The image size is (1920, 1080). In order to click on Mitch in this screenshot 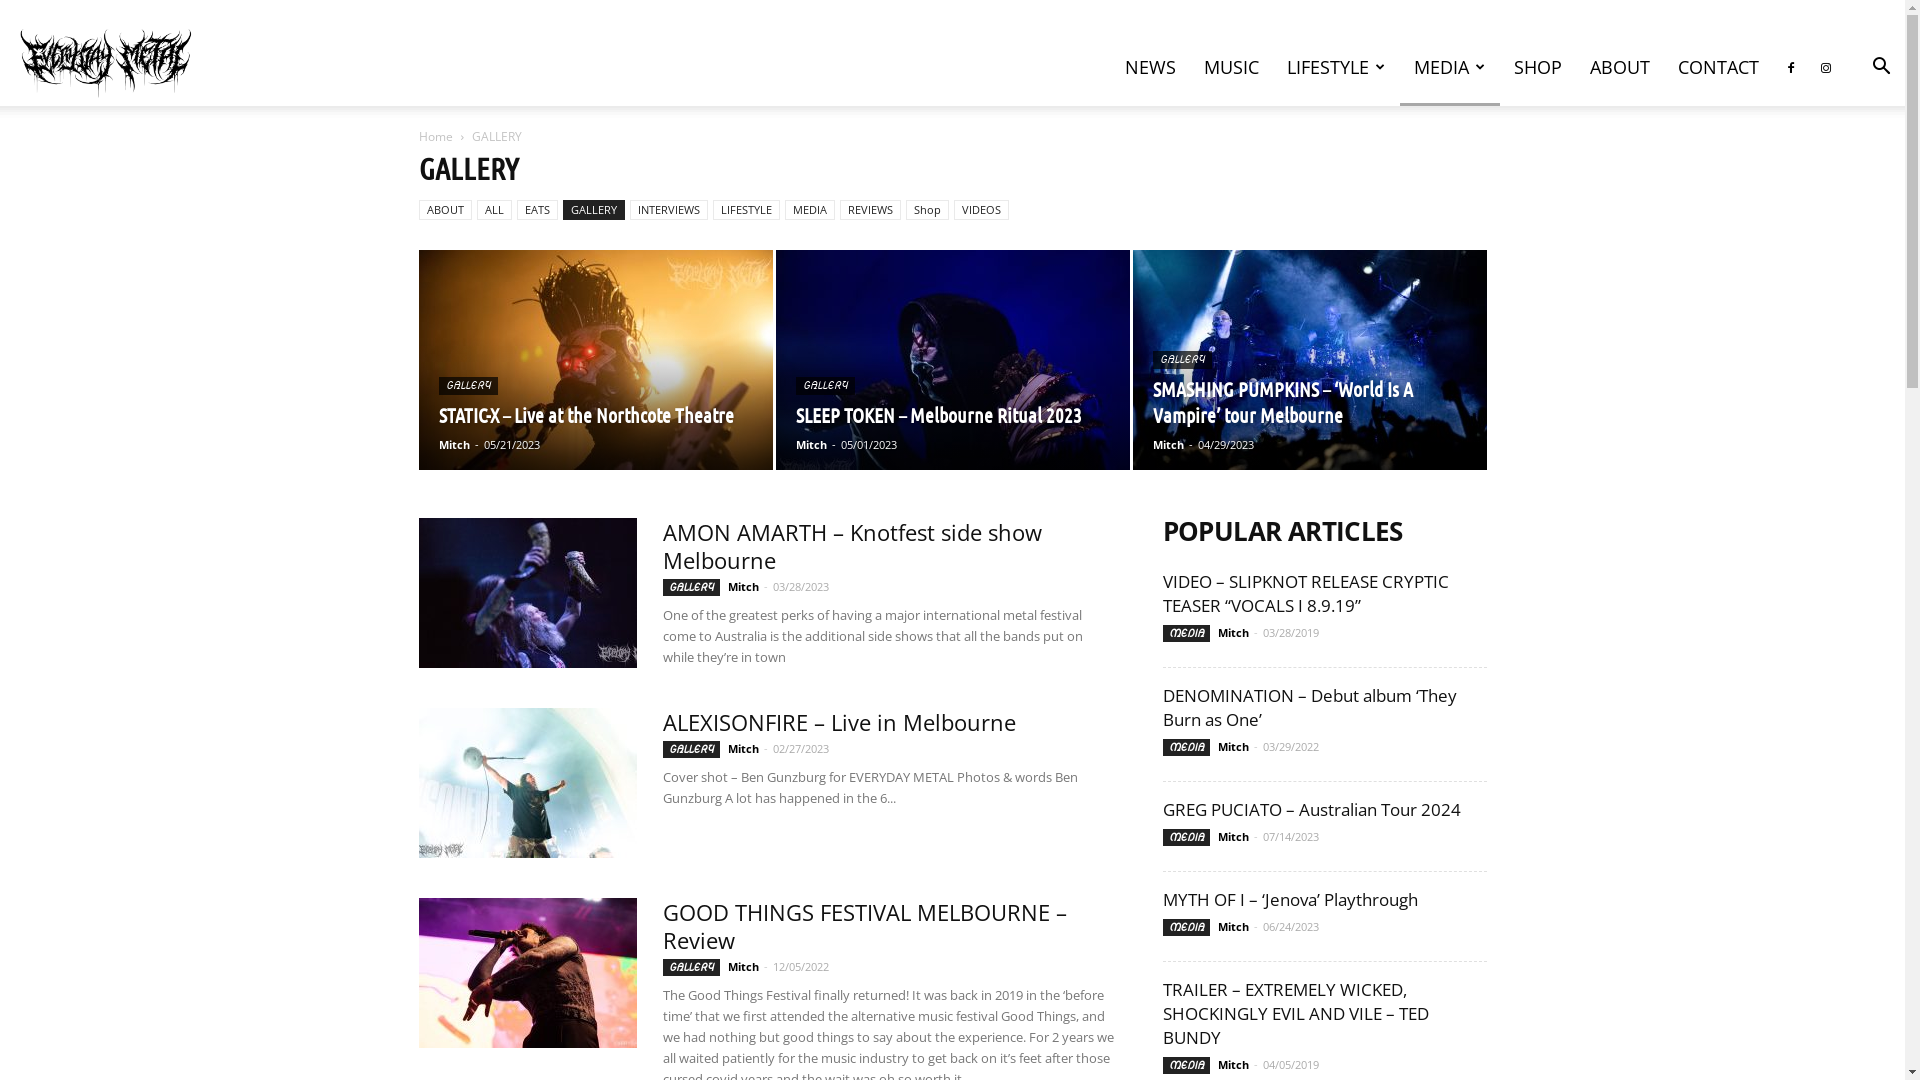, I will do `click(1234, 632)`.